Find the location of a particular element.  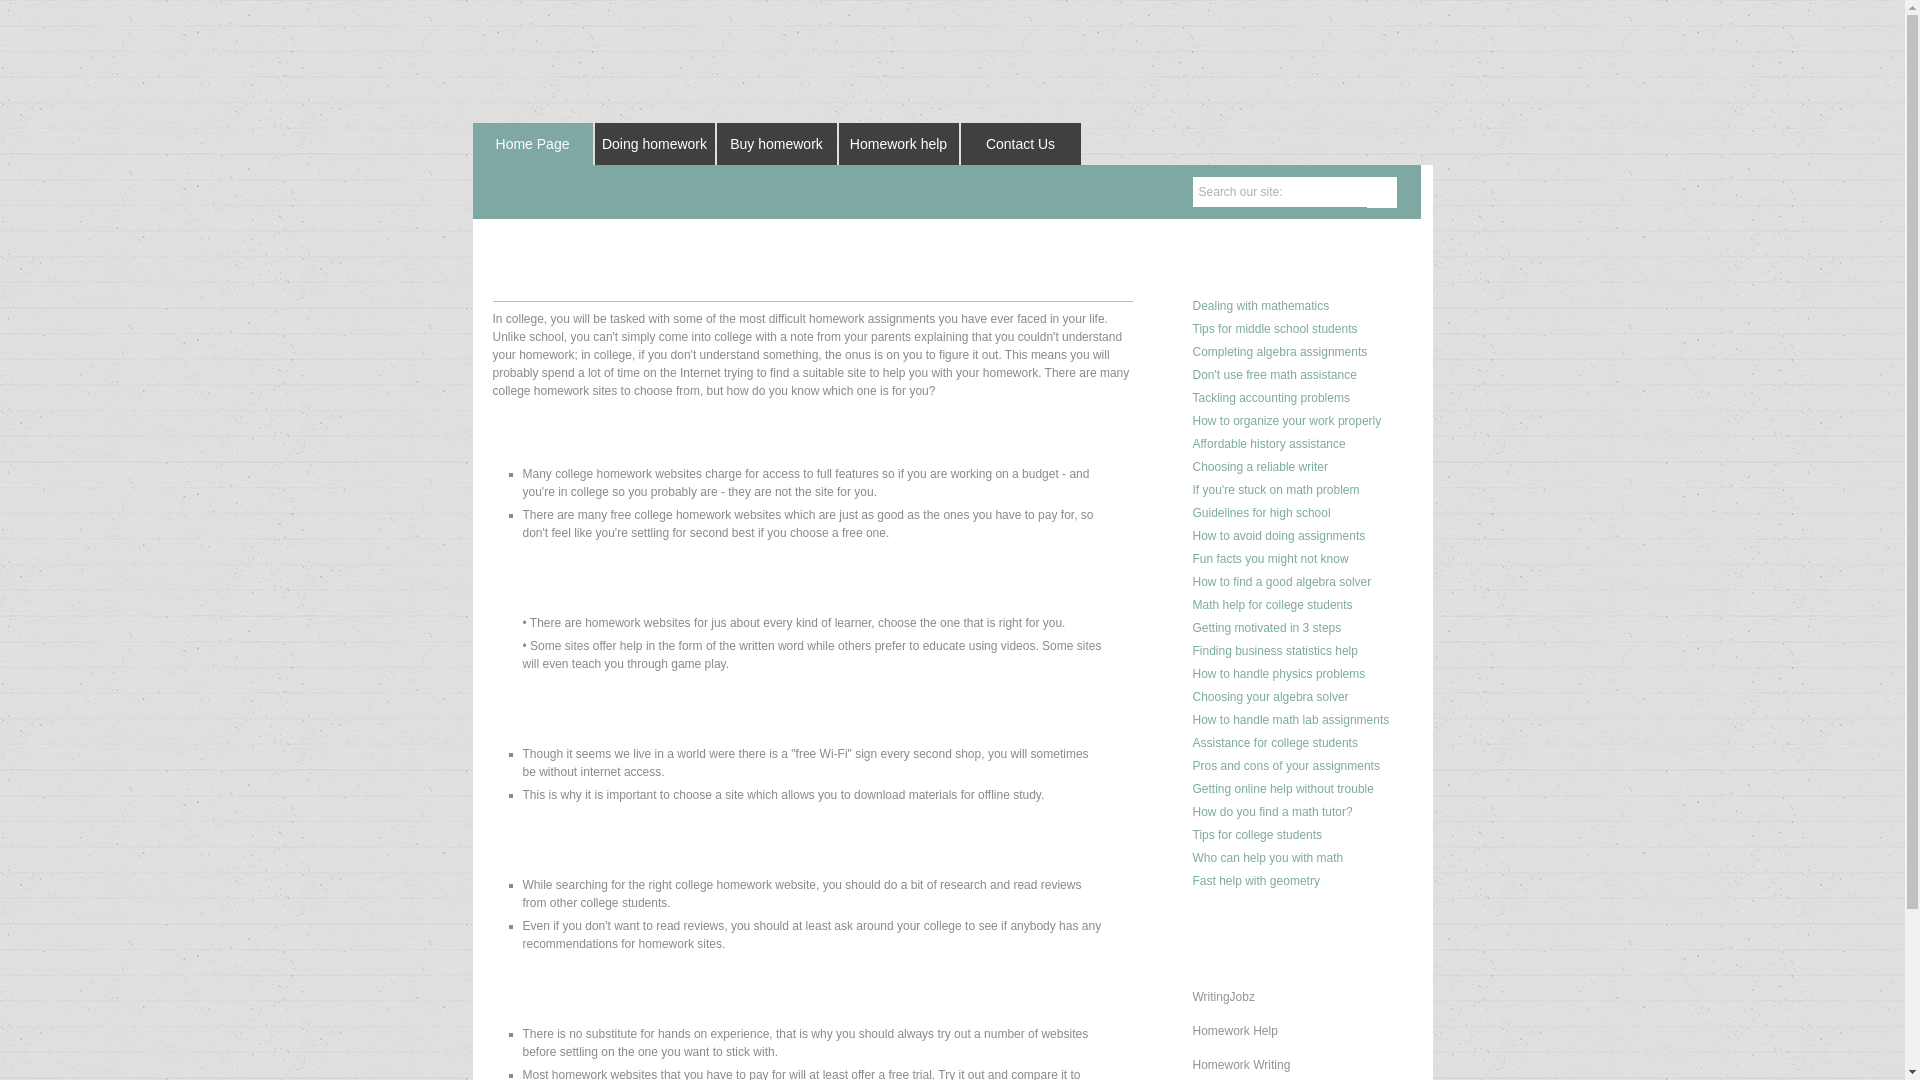

College Homework Help Online: Where To Search For It is located at coordinates (1274, 742).